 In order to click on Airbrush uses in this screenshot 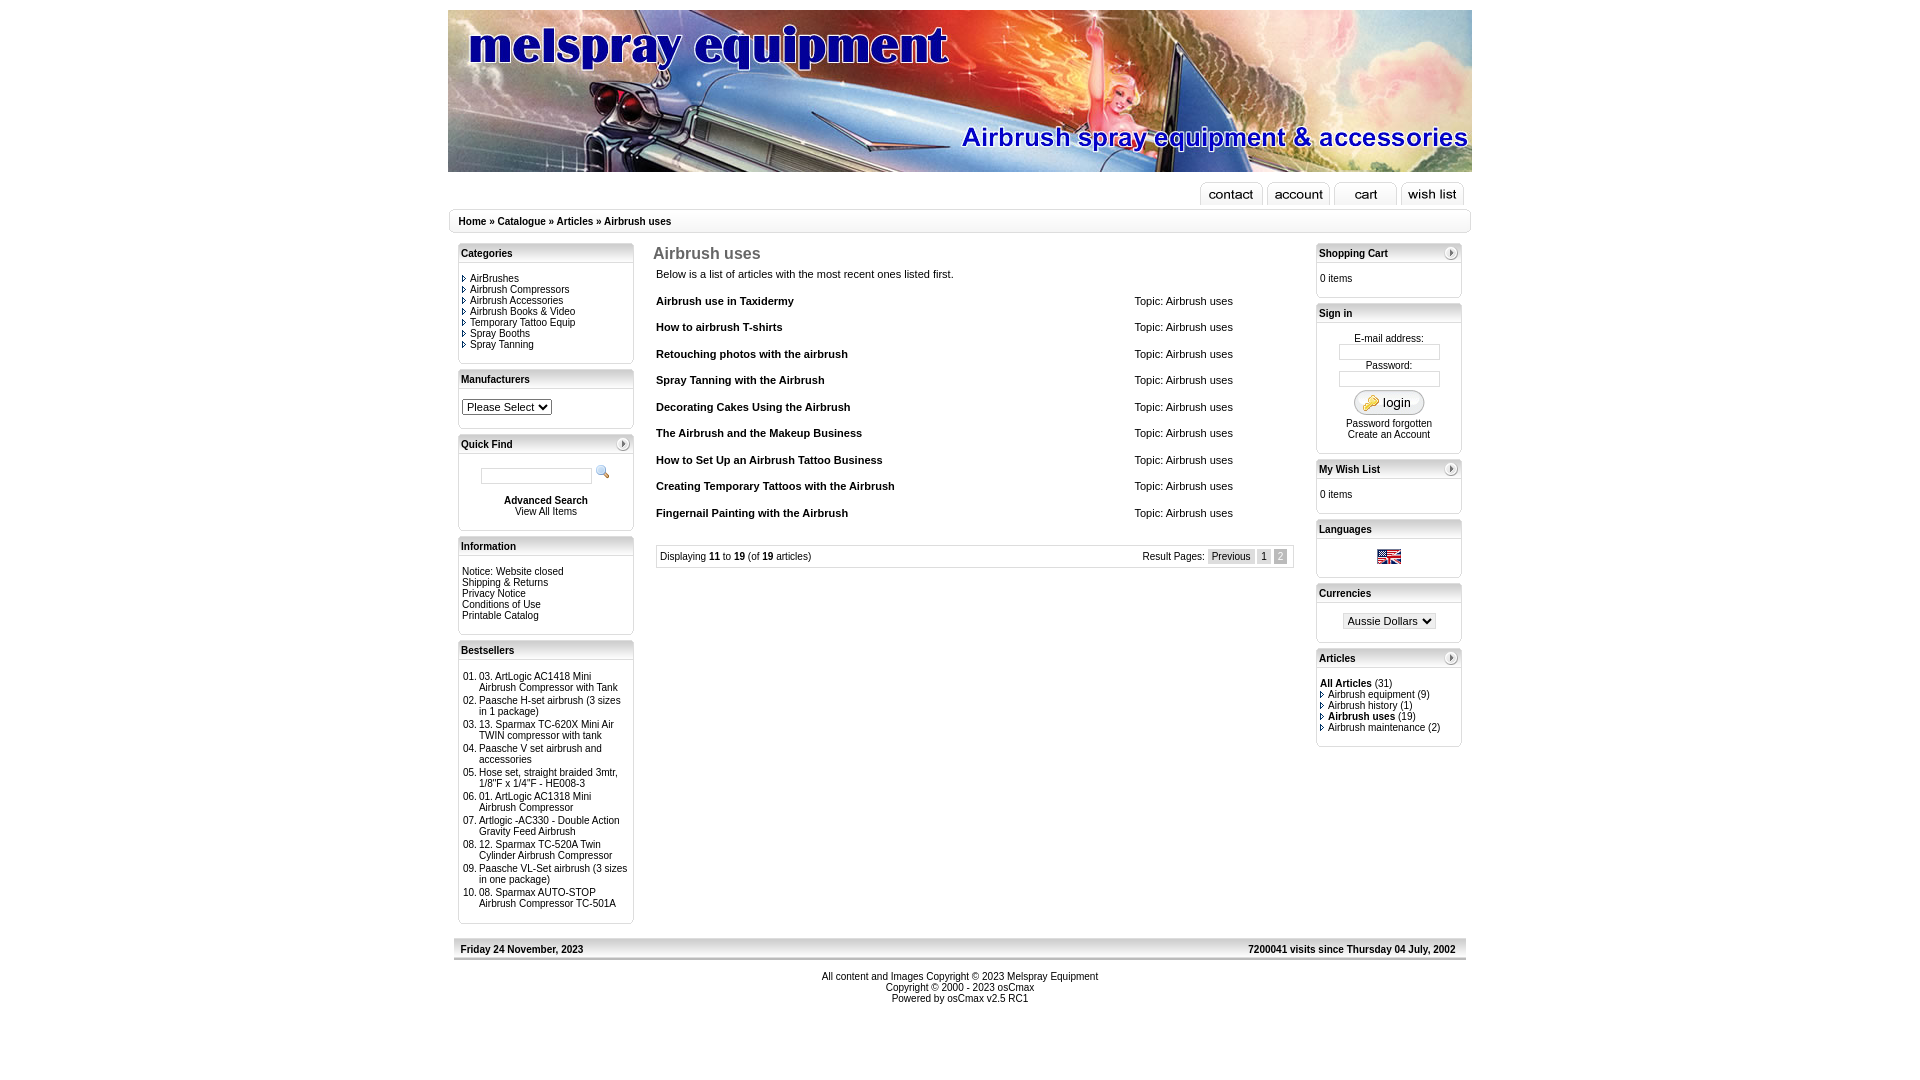, I will do `click(1200, 380)`.